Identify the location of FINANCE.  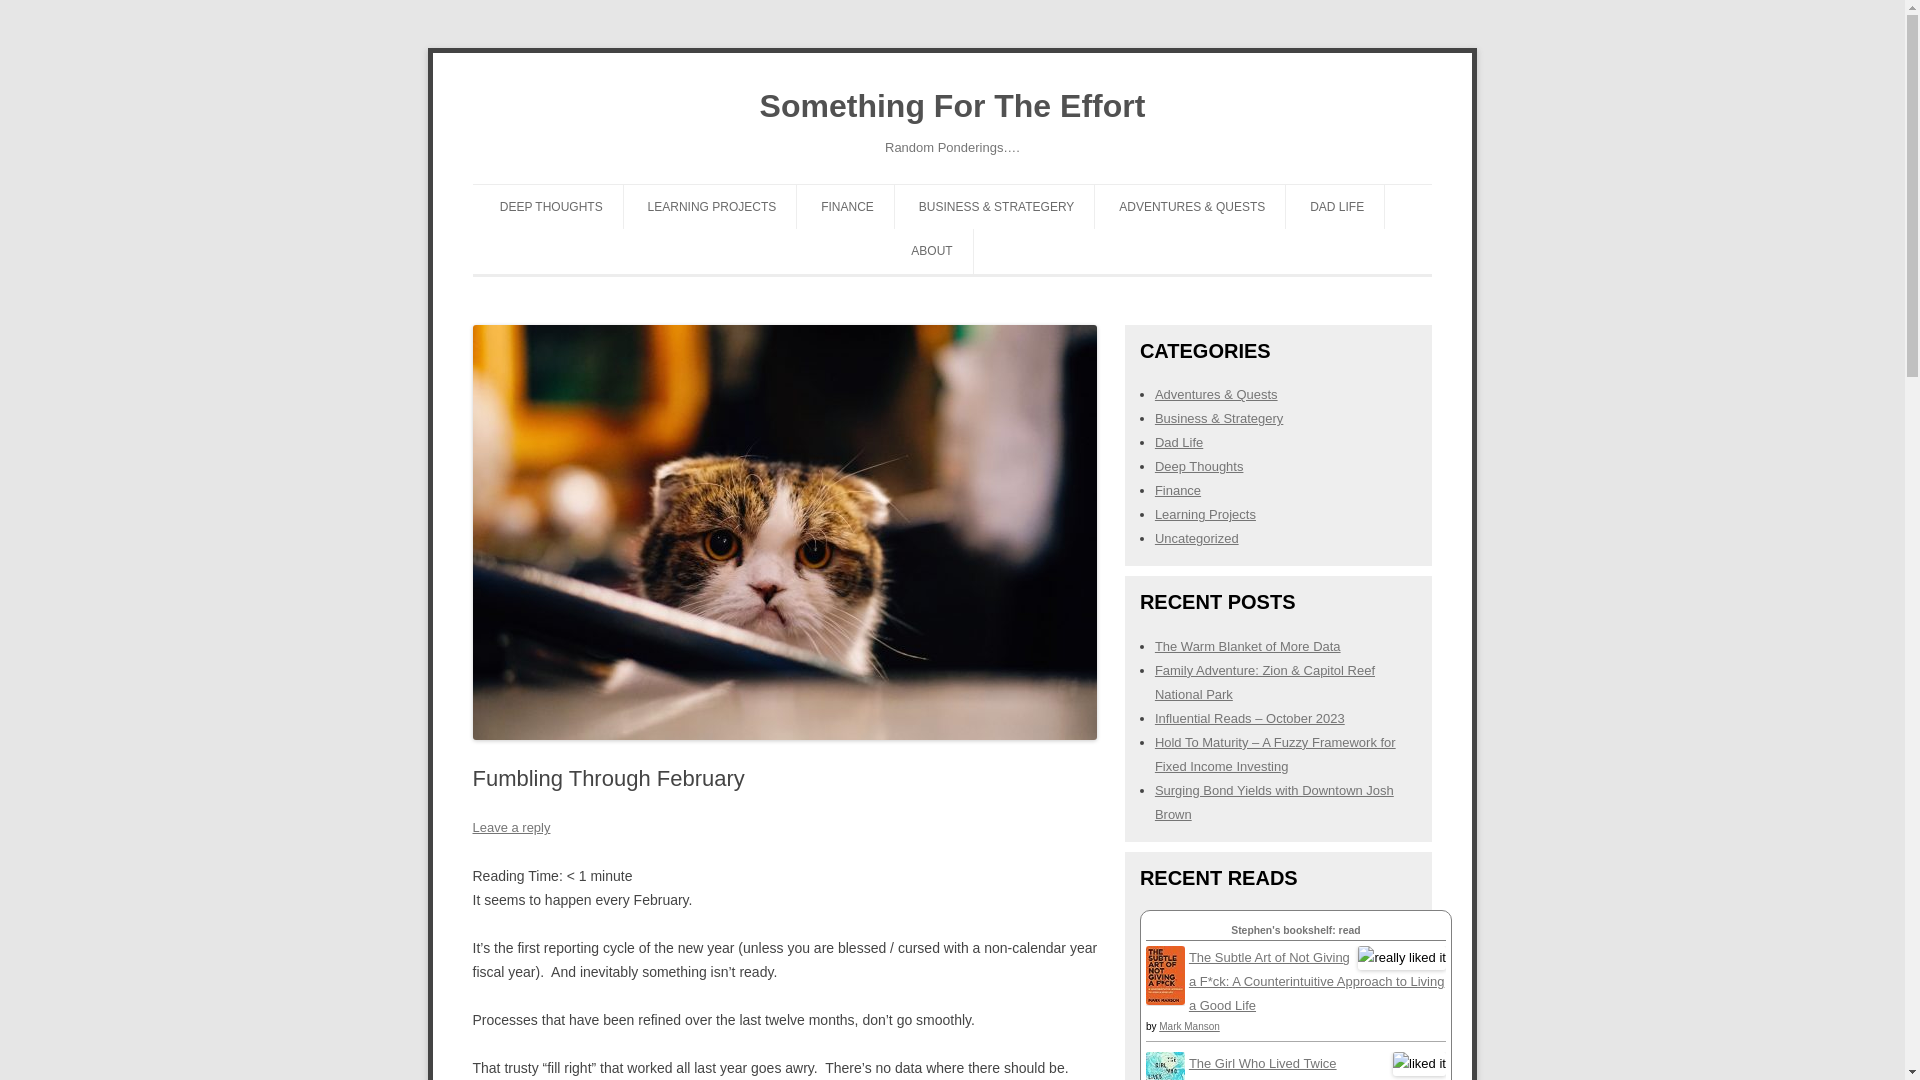
(847, 206).